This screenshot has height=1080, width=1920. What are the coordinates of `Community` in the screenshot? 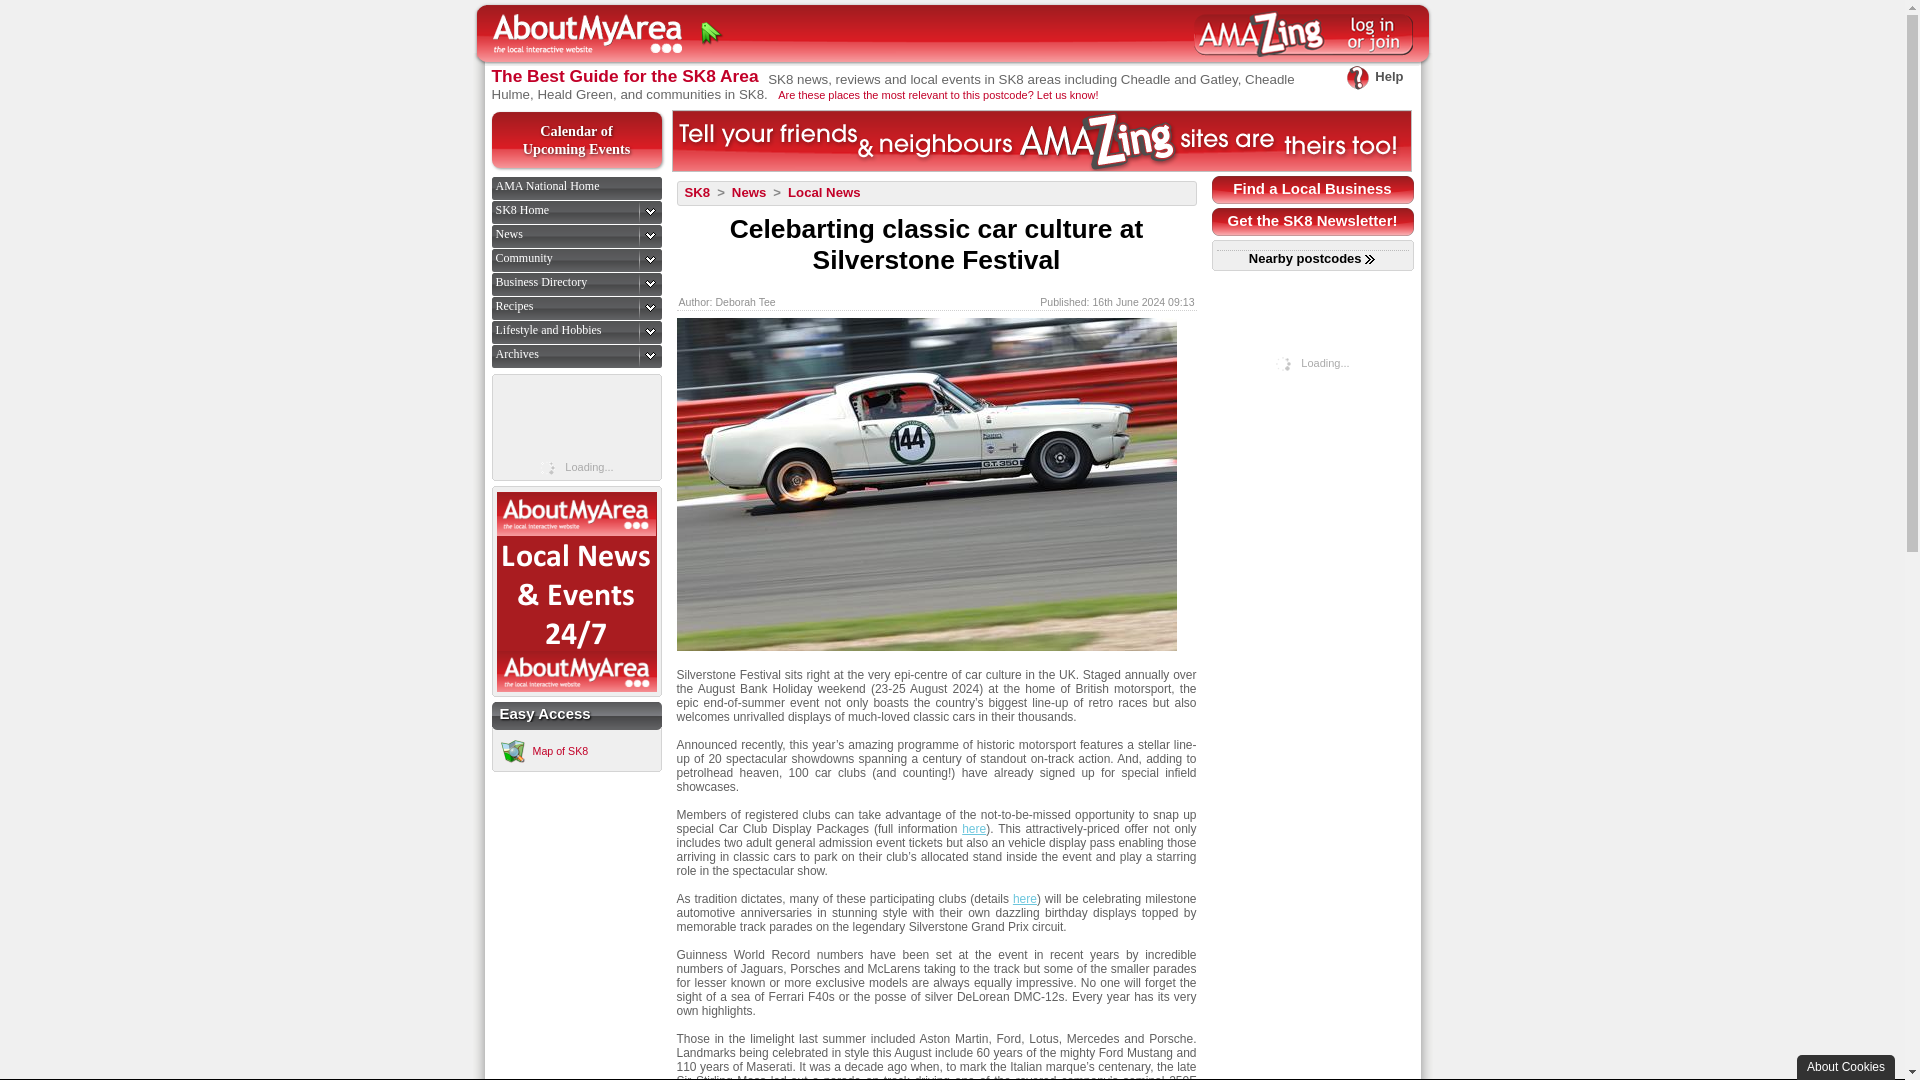 It's located at (548, 329).